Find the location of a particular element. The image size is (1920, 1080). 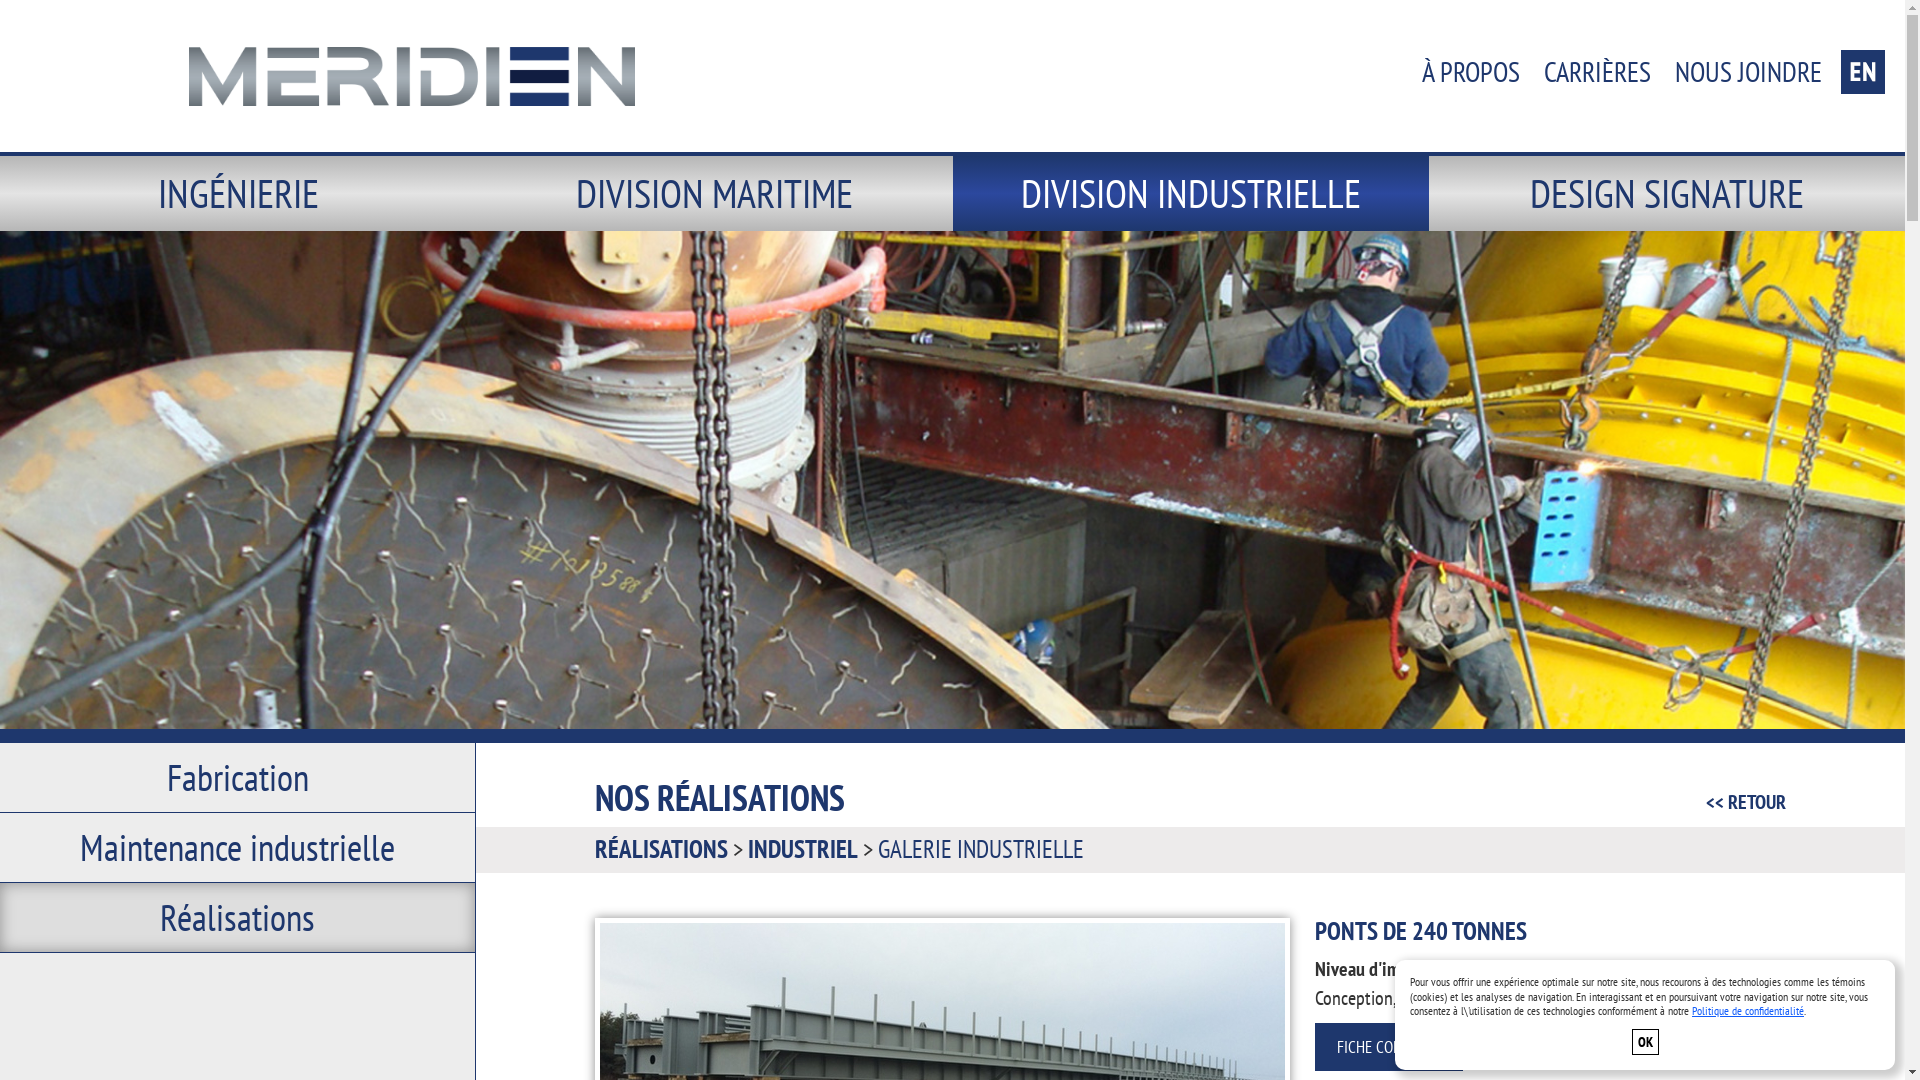

INDUSTRIEL is located at coordinates (803, 849).